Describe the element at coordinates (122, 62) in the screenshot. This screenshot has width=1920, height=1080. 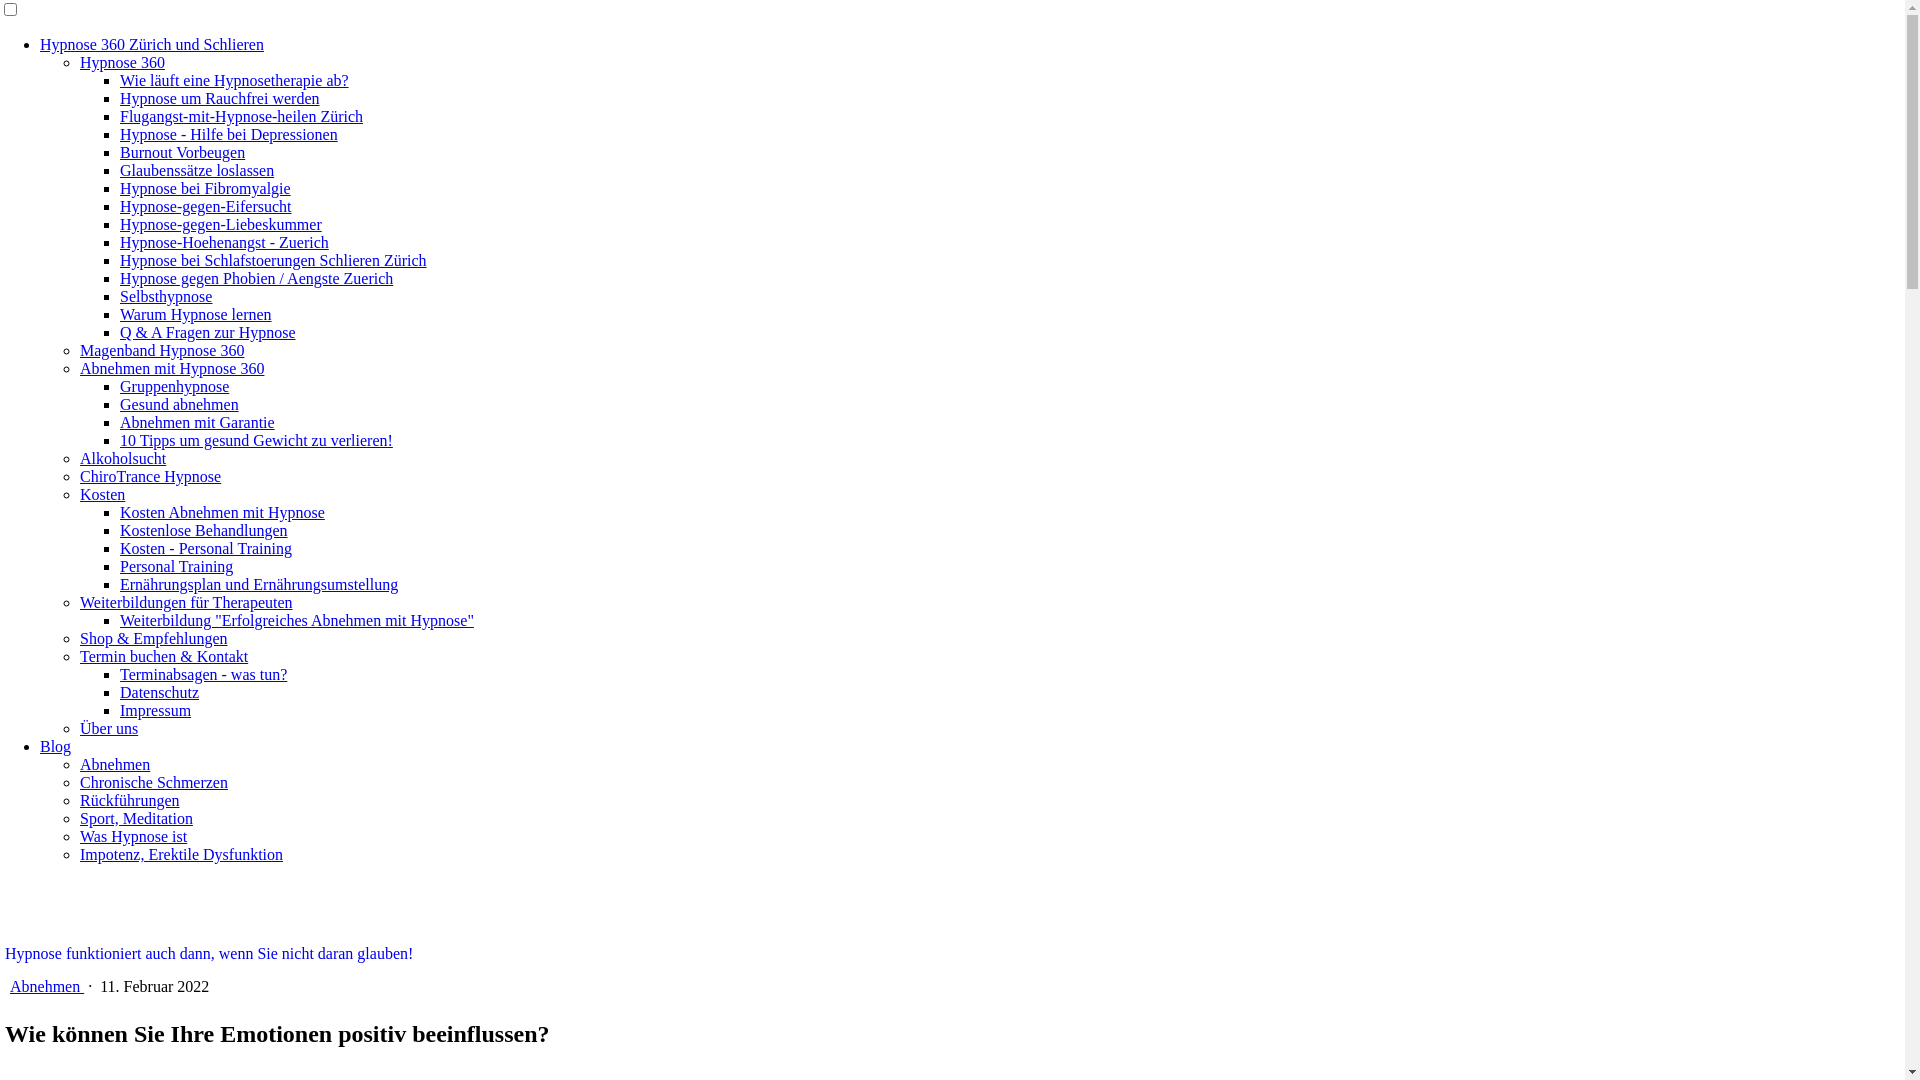
I see `Hypnose 360` at that location.